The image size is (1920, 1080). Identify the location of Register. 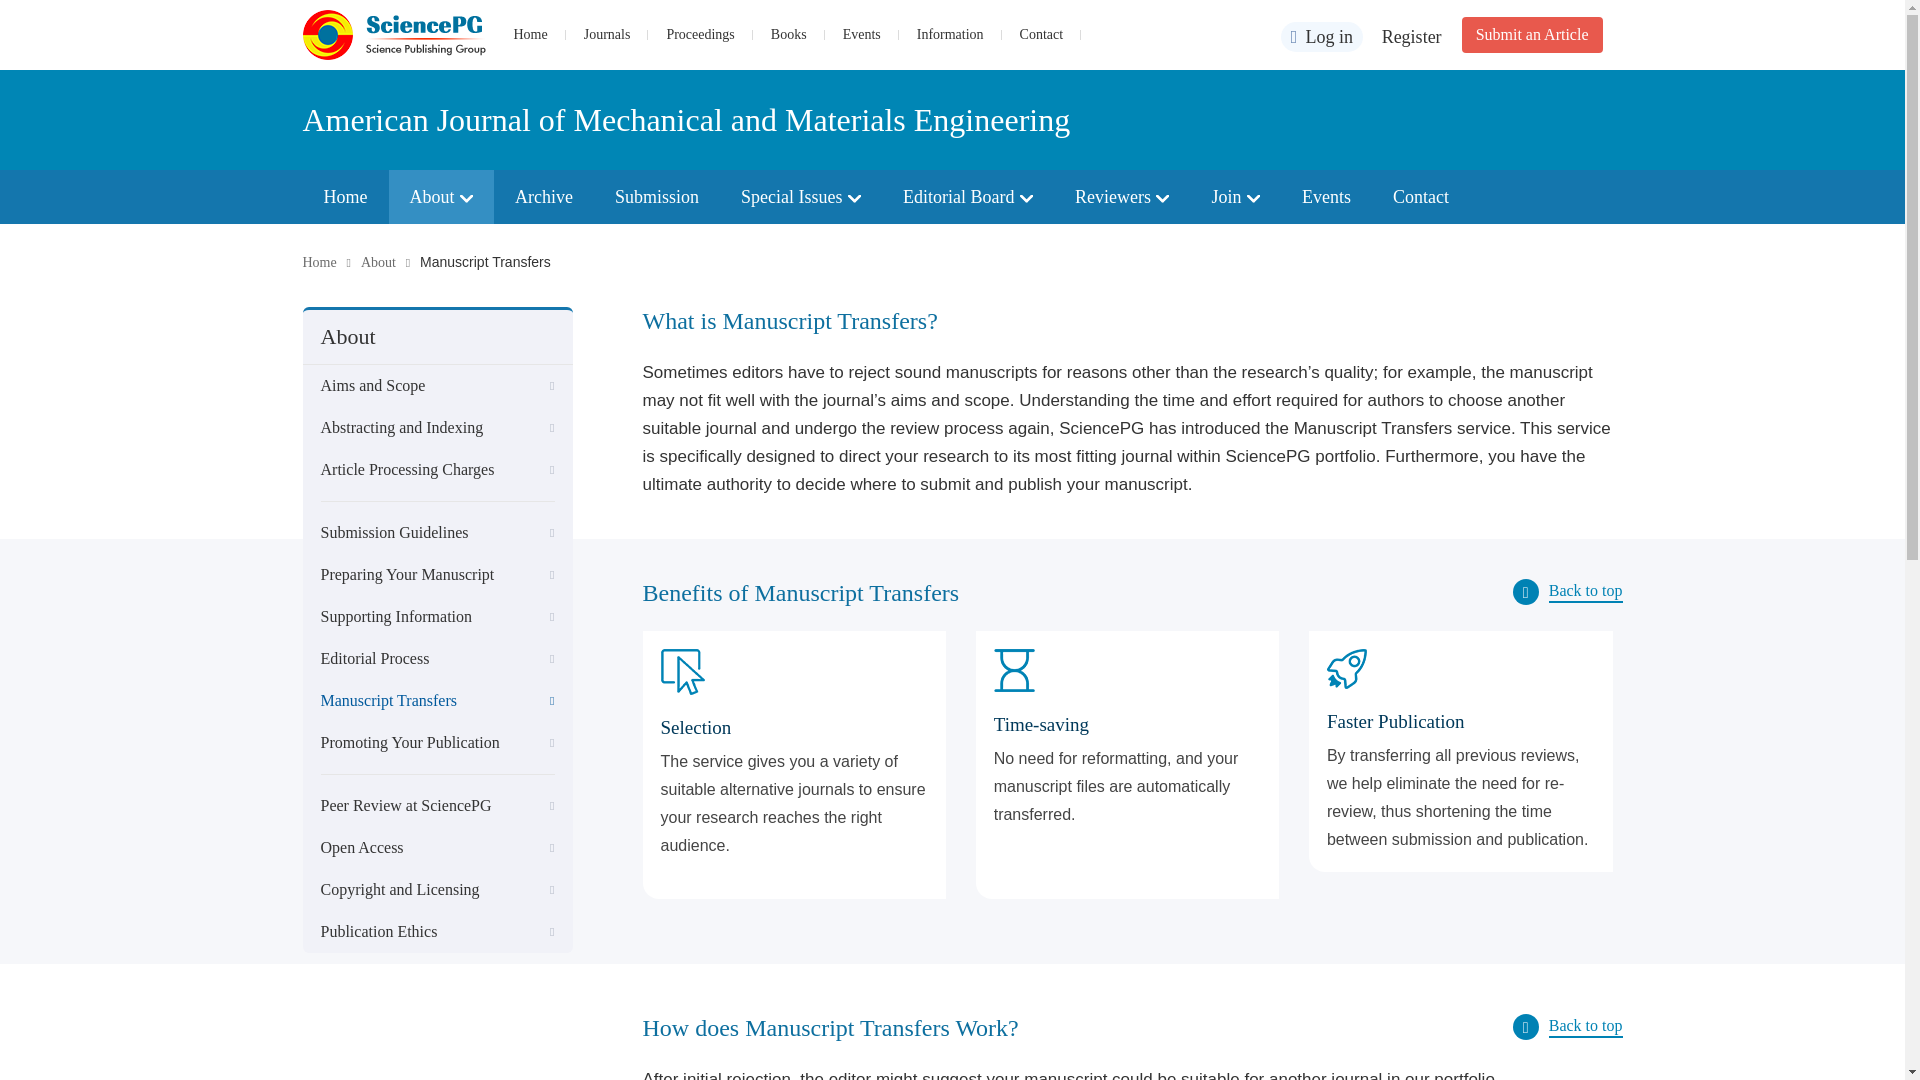
(1412, 37).